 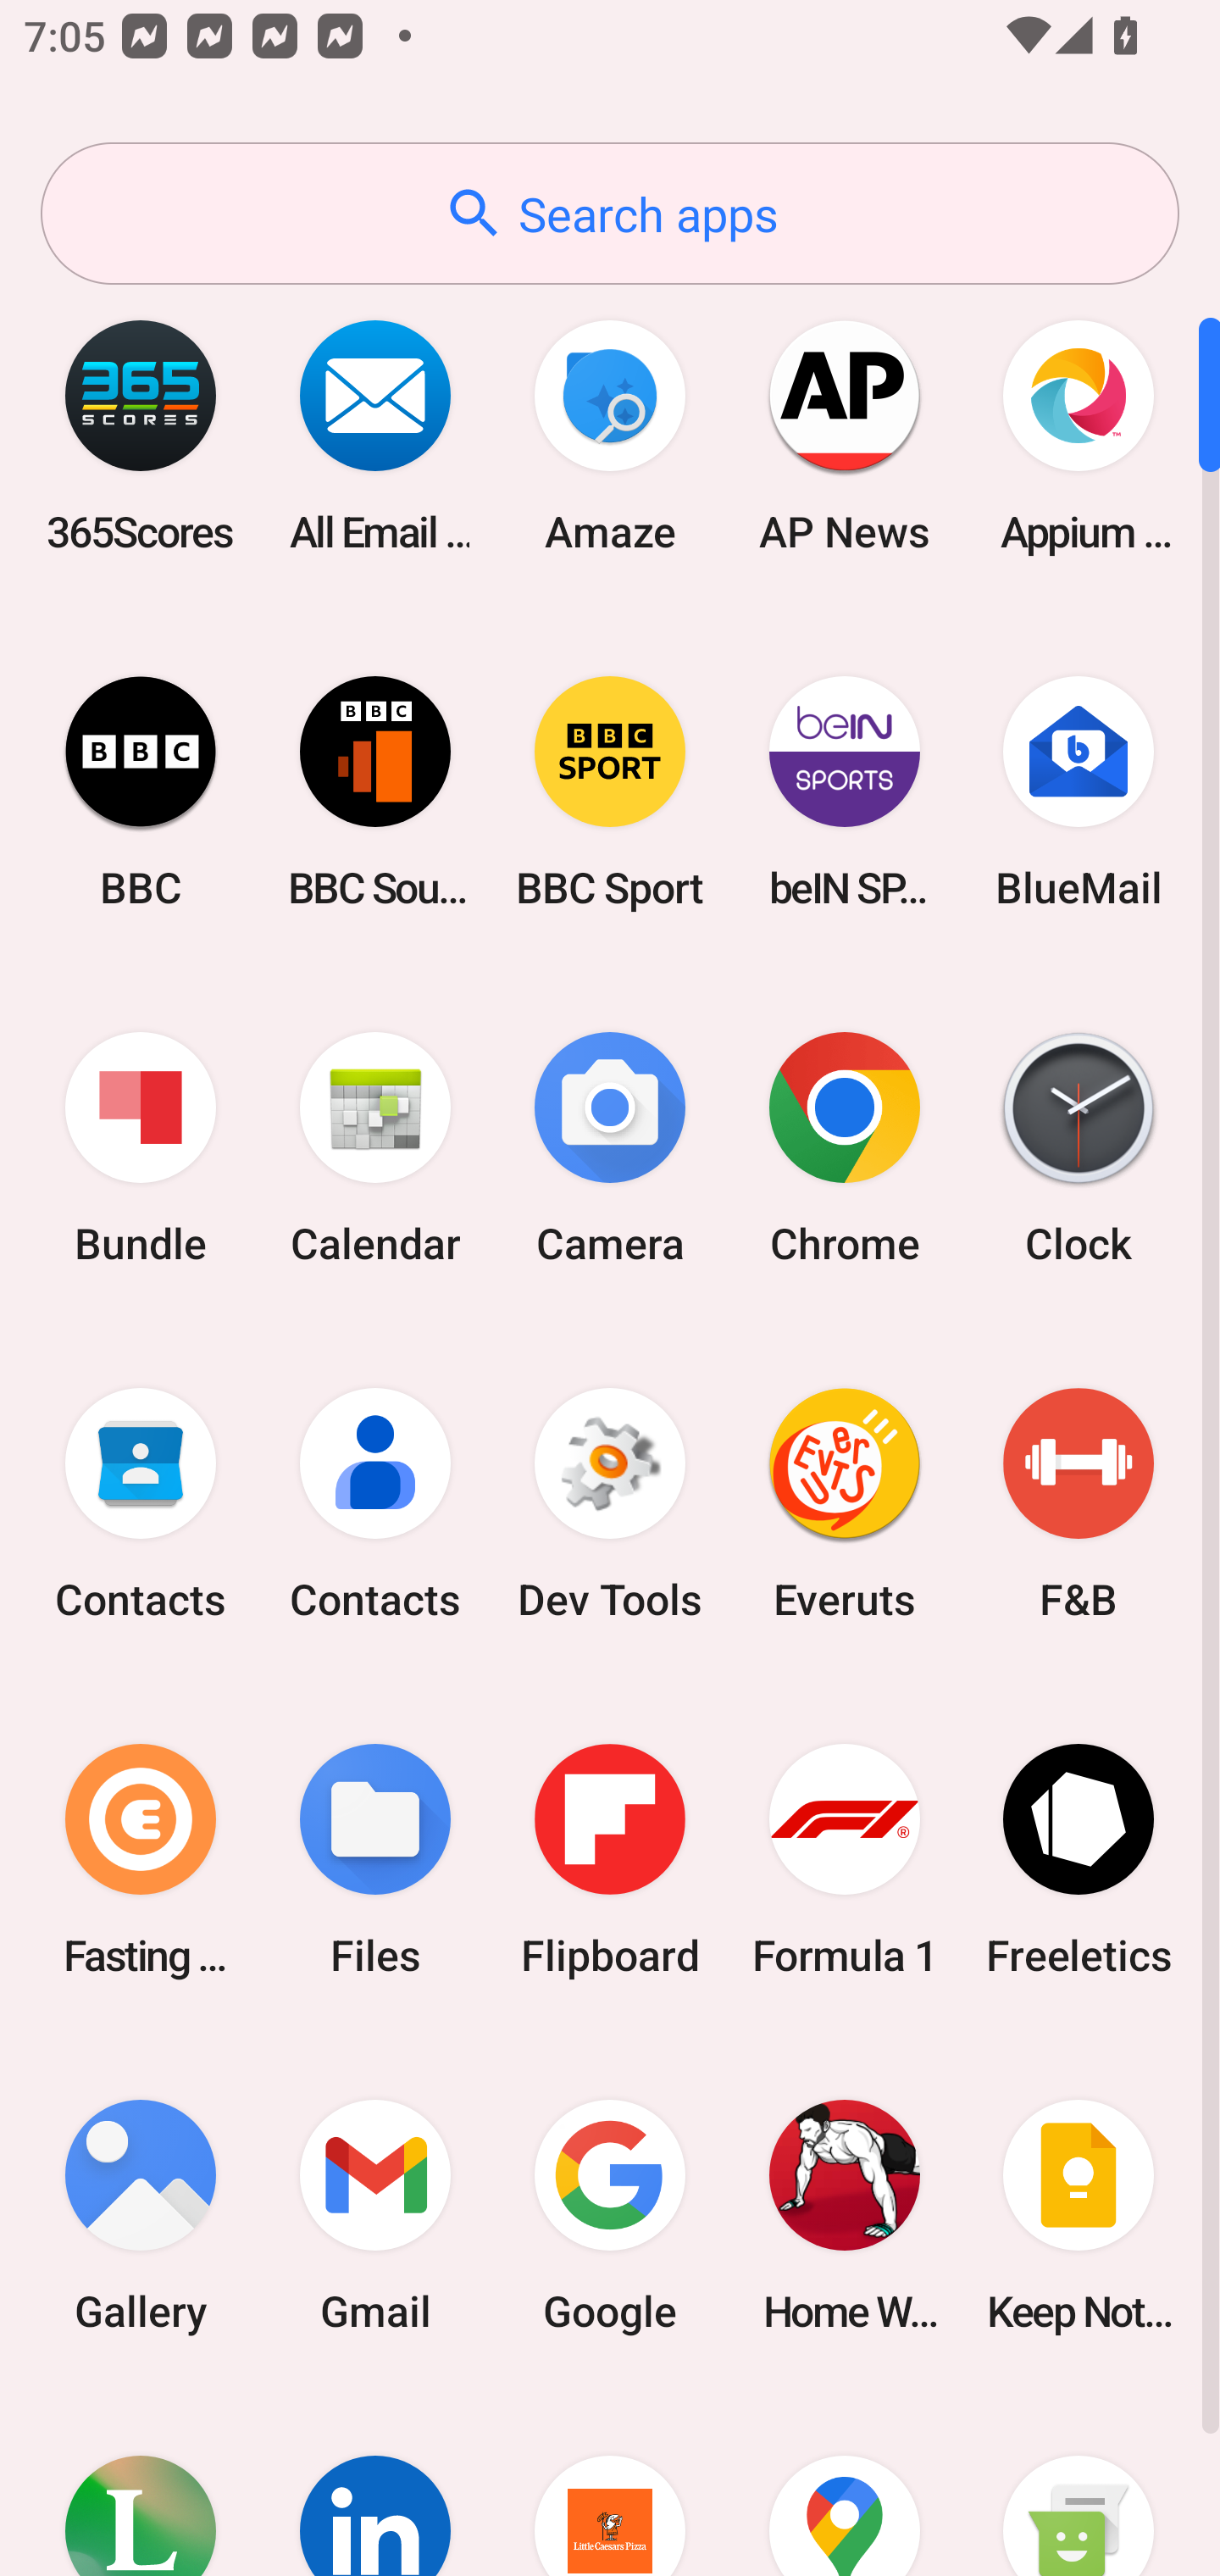 What do you see at coordinates (375, 436) in the screenshot?
I see `All Email Connect` at bounding box center [375, 436].